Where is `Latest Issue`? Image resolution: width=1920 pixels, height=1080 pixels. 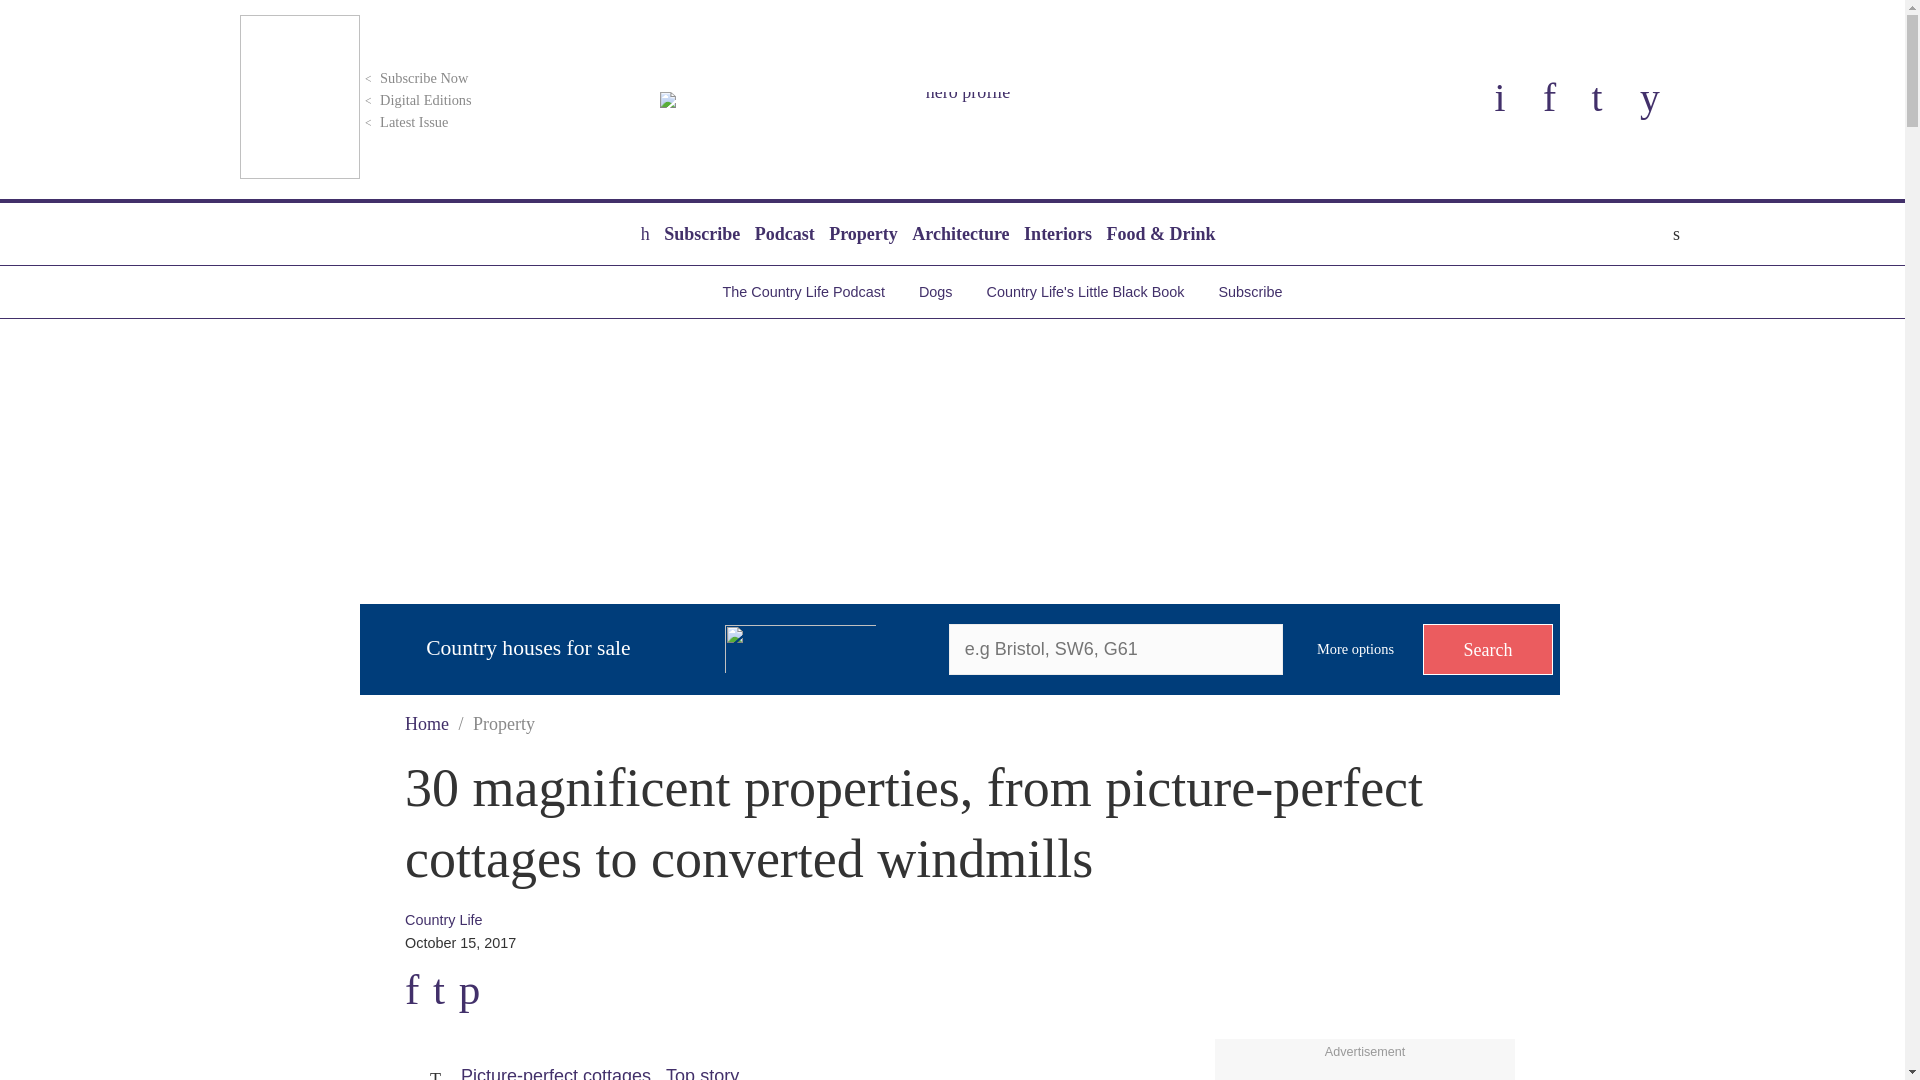
Latest Issue is located at coordinates (404, 122).